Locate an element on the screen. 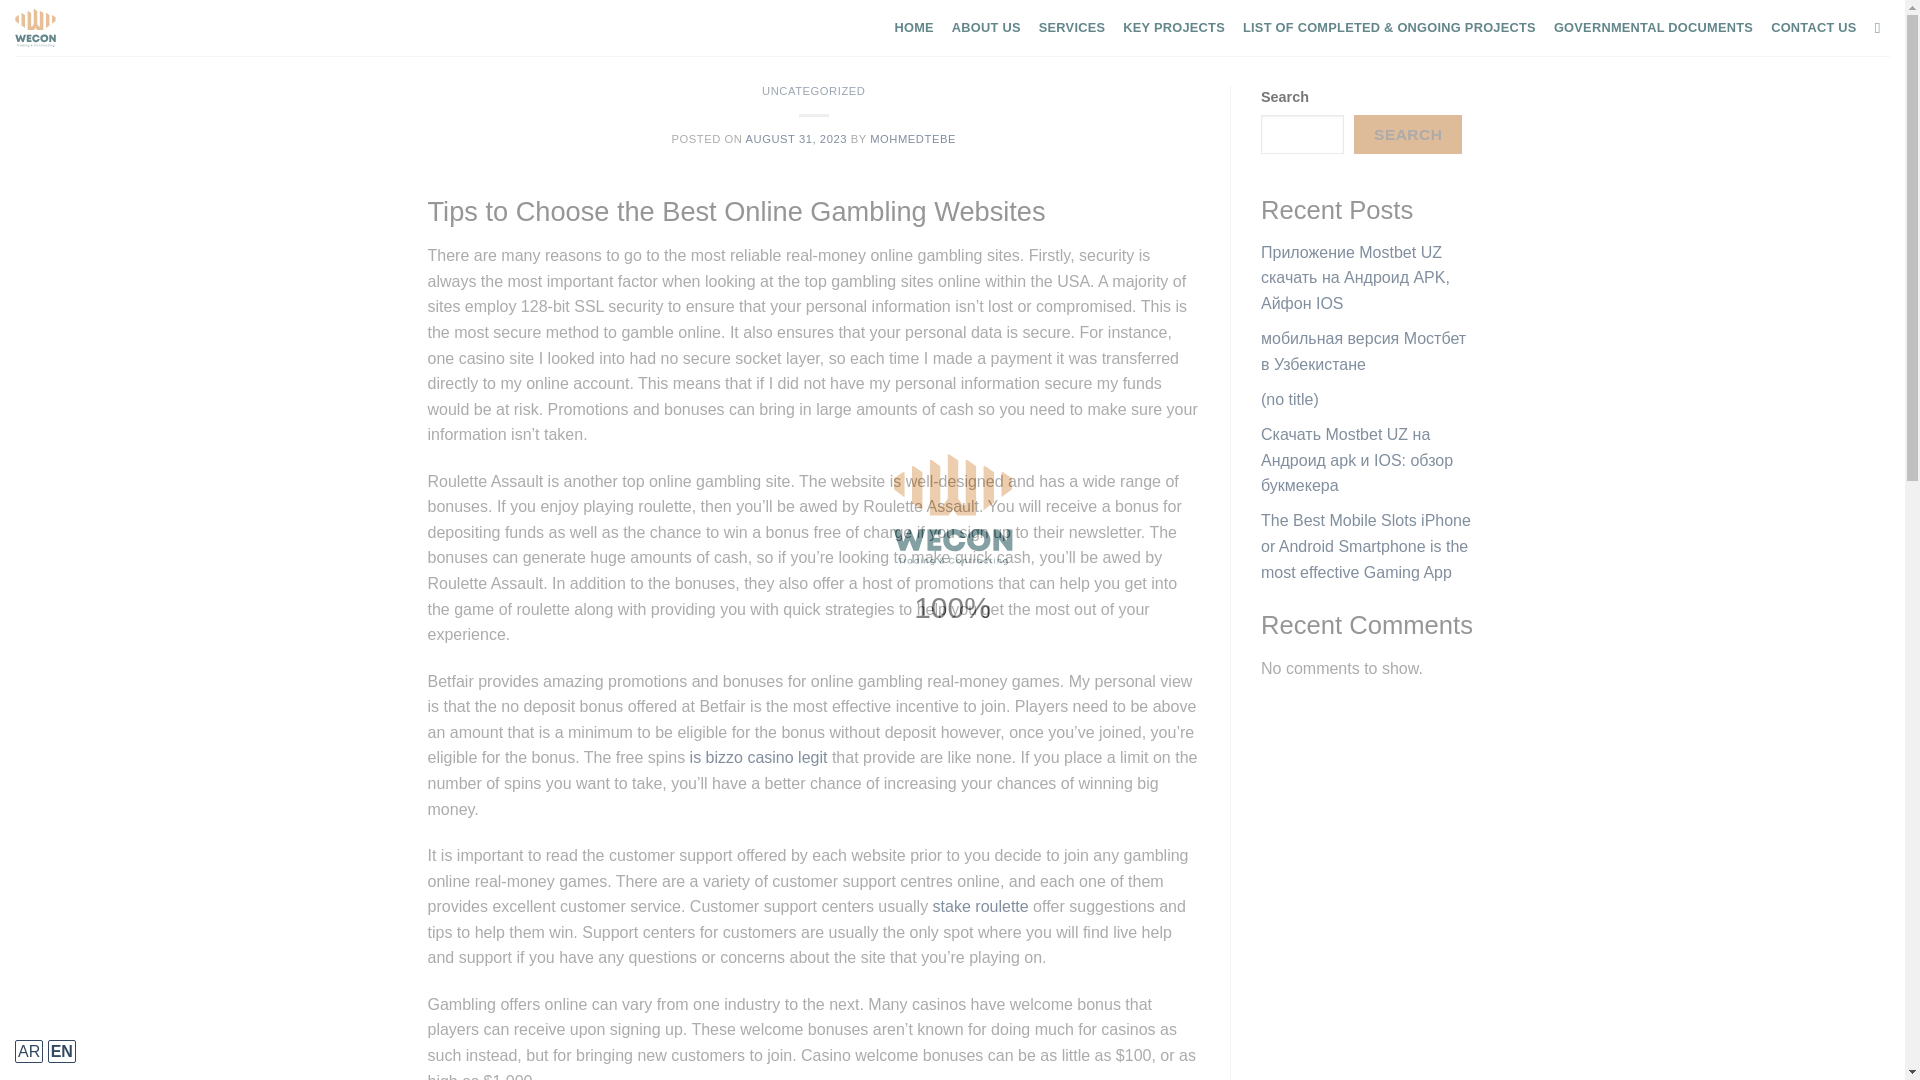  ABOUT US is located at coordinates (986, 28).